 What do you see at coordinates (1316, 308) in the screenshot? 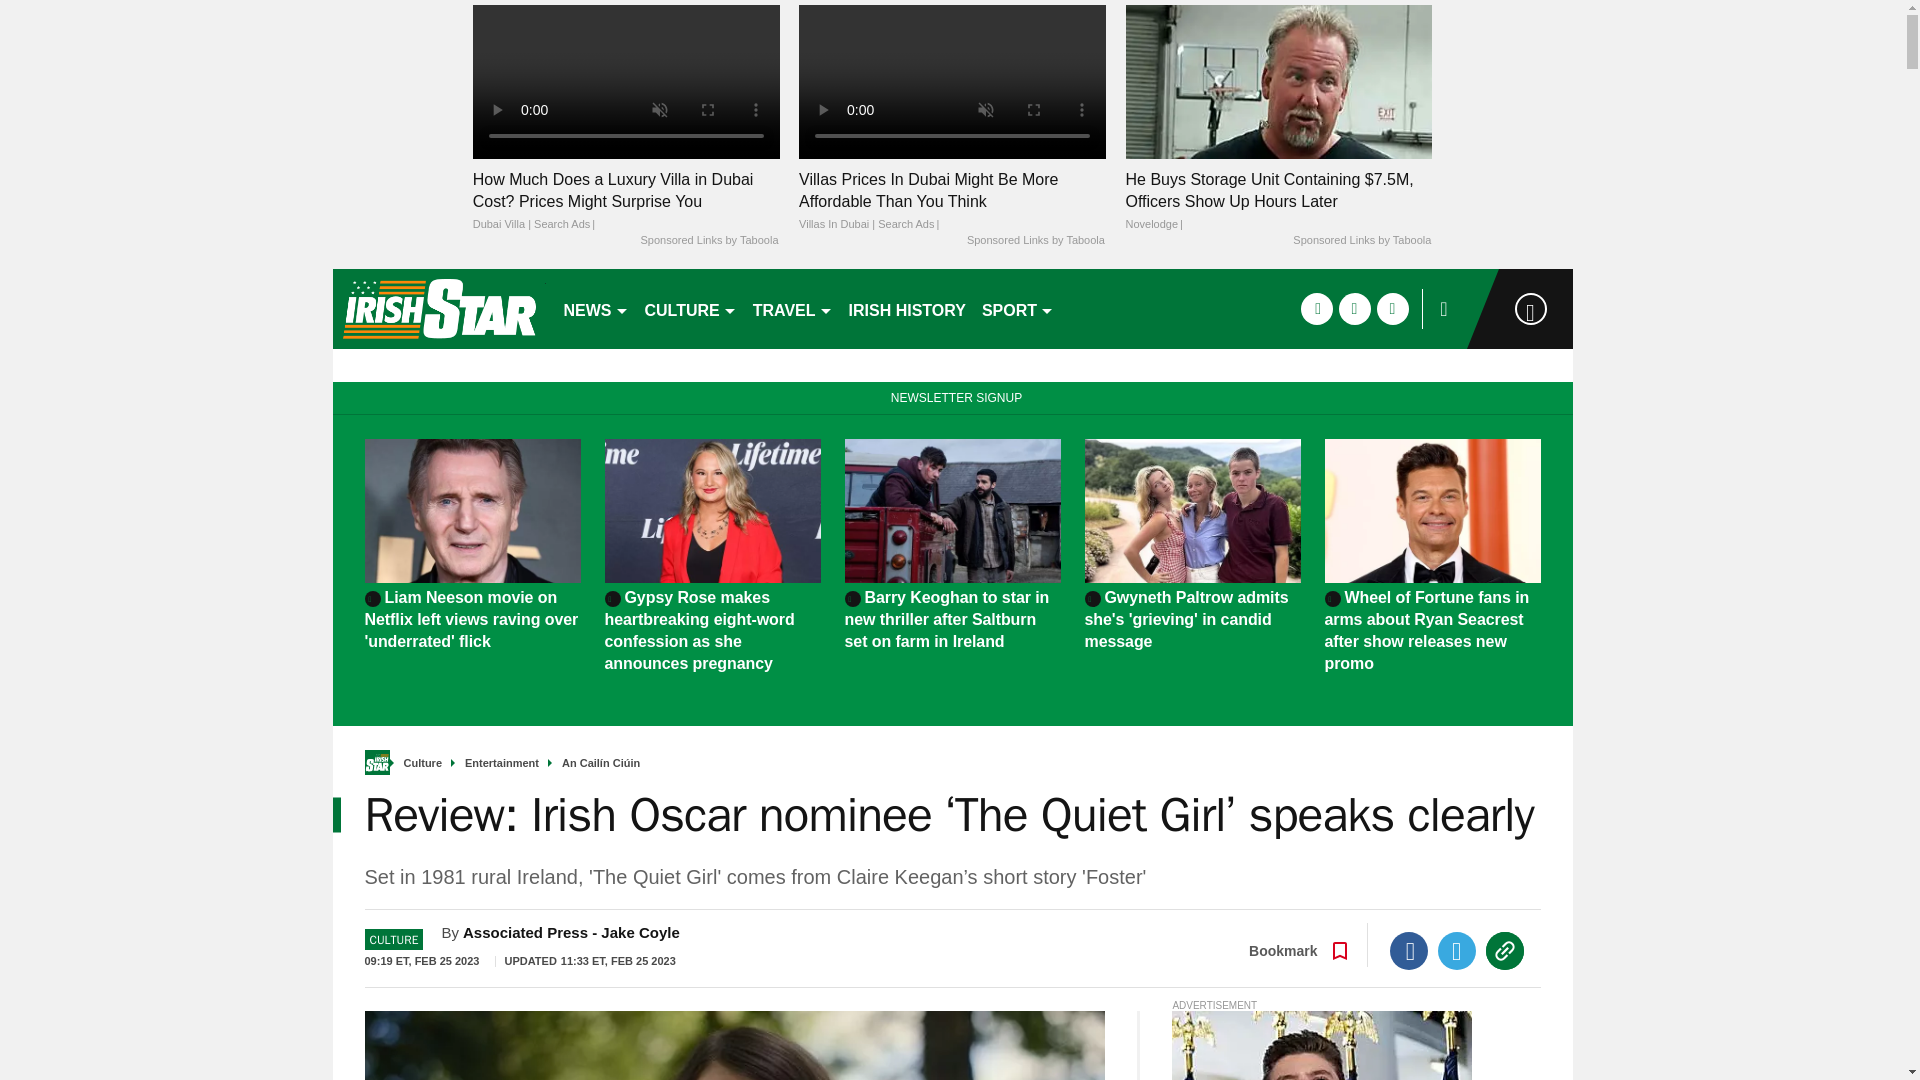
I see `facebook` at bounding box center [1316, 308].